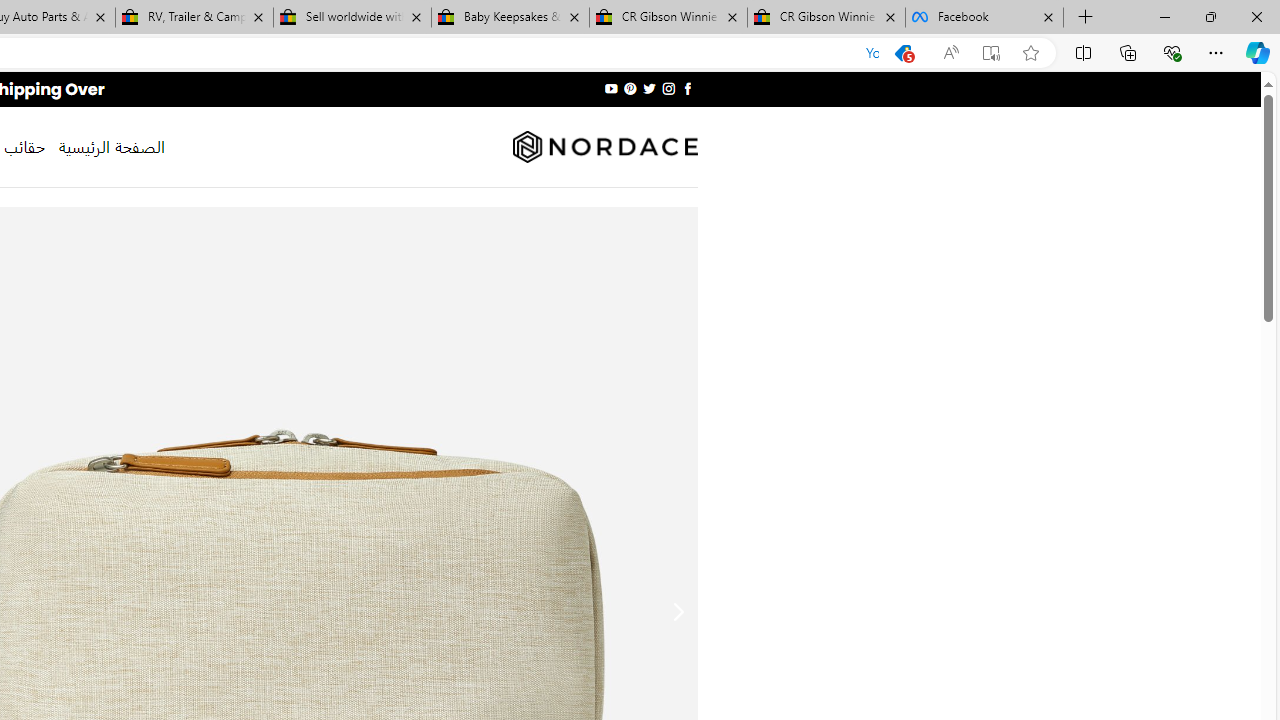  Describe the element at coordinates (648, 88) in the screenshot. I see `Follow on Twitter` at that location.